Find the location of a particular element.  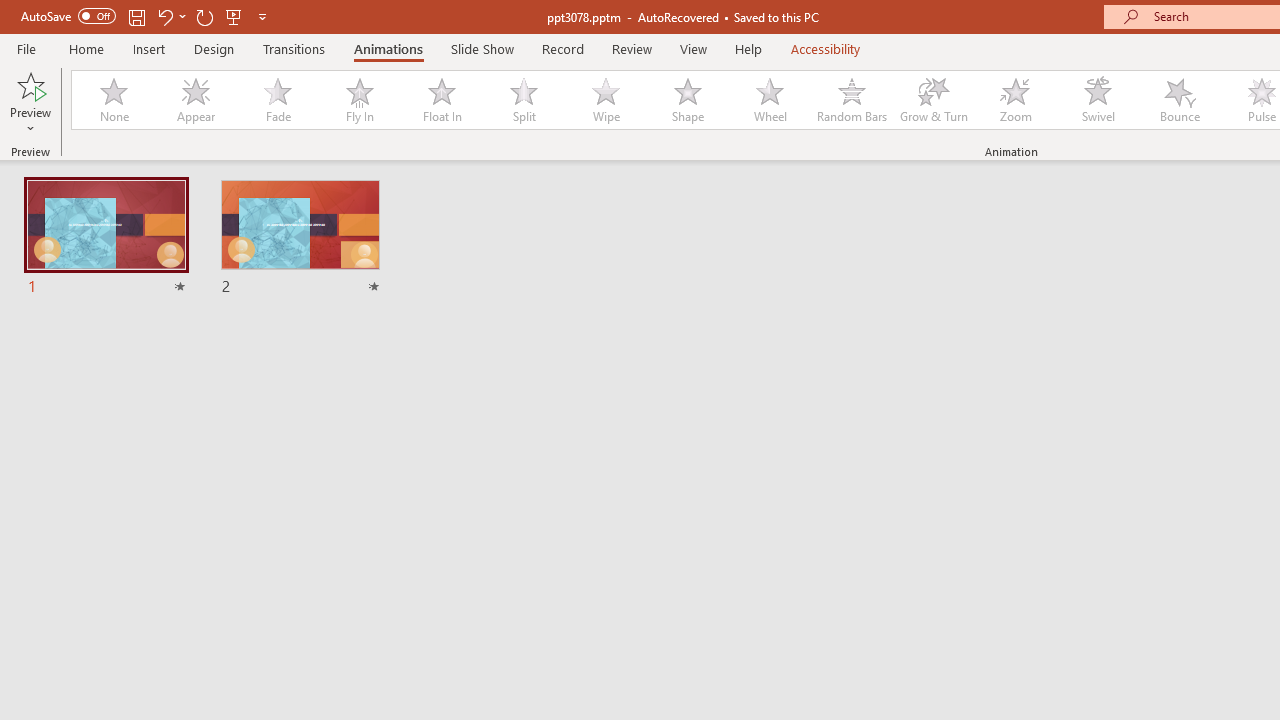

Slide Show is located at coordinates (482, 48).